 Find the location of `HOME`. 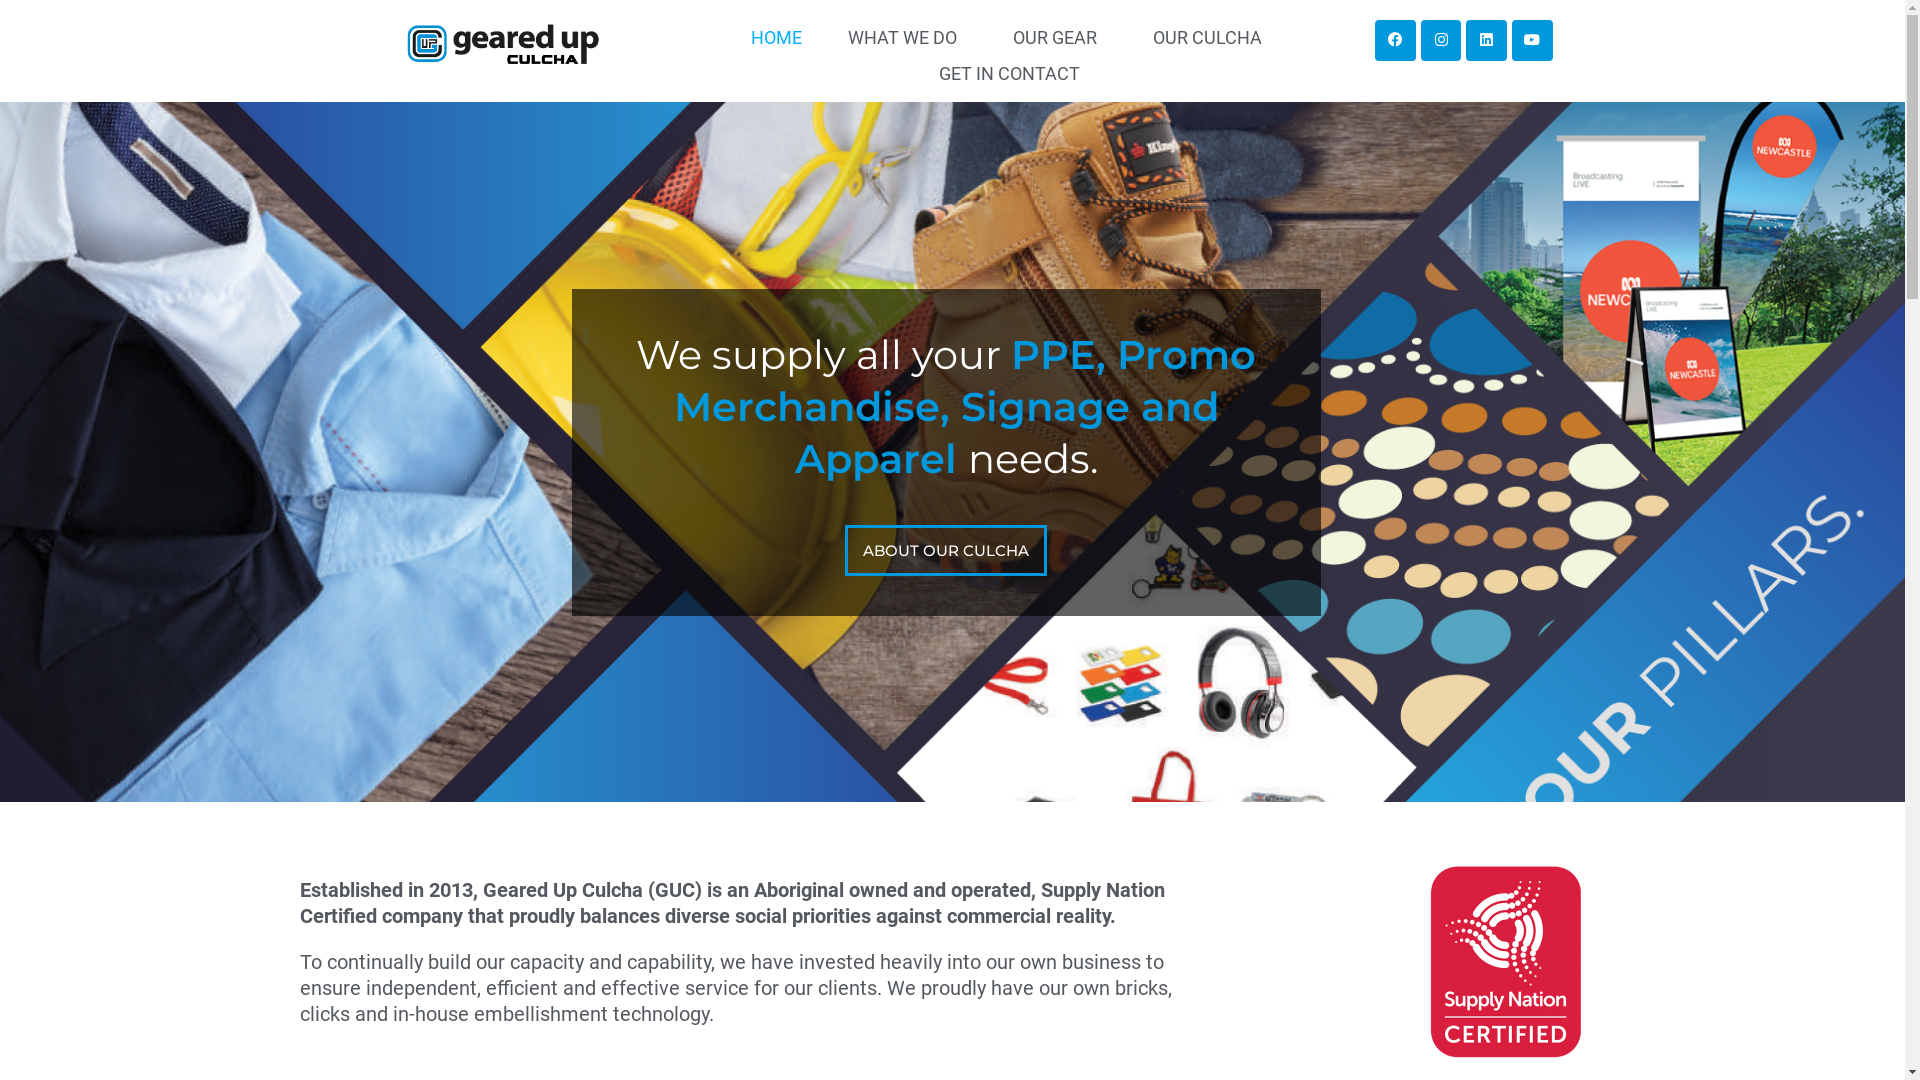

HOME is located at coordinates (776, 38).